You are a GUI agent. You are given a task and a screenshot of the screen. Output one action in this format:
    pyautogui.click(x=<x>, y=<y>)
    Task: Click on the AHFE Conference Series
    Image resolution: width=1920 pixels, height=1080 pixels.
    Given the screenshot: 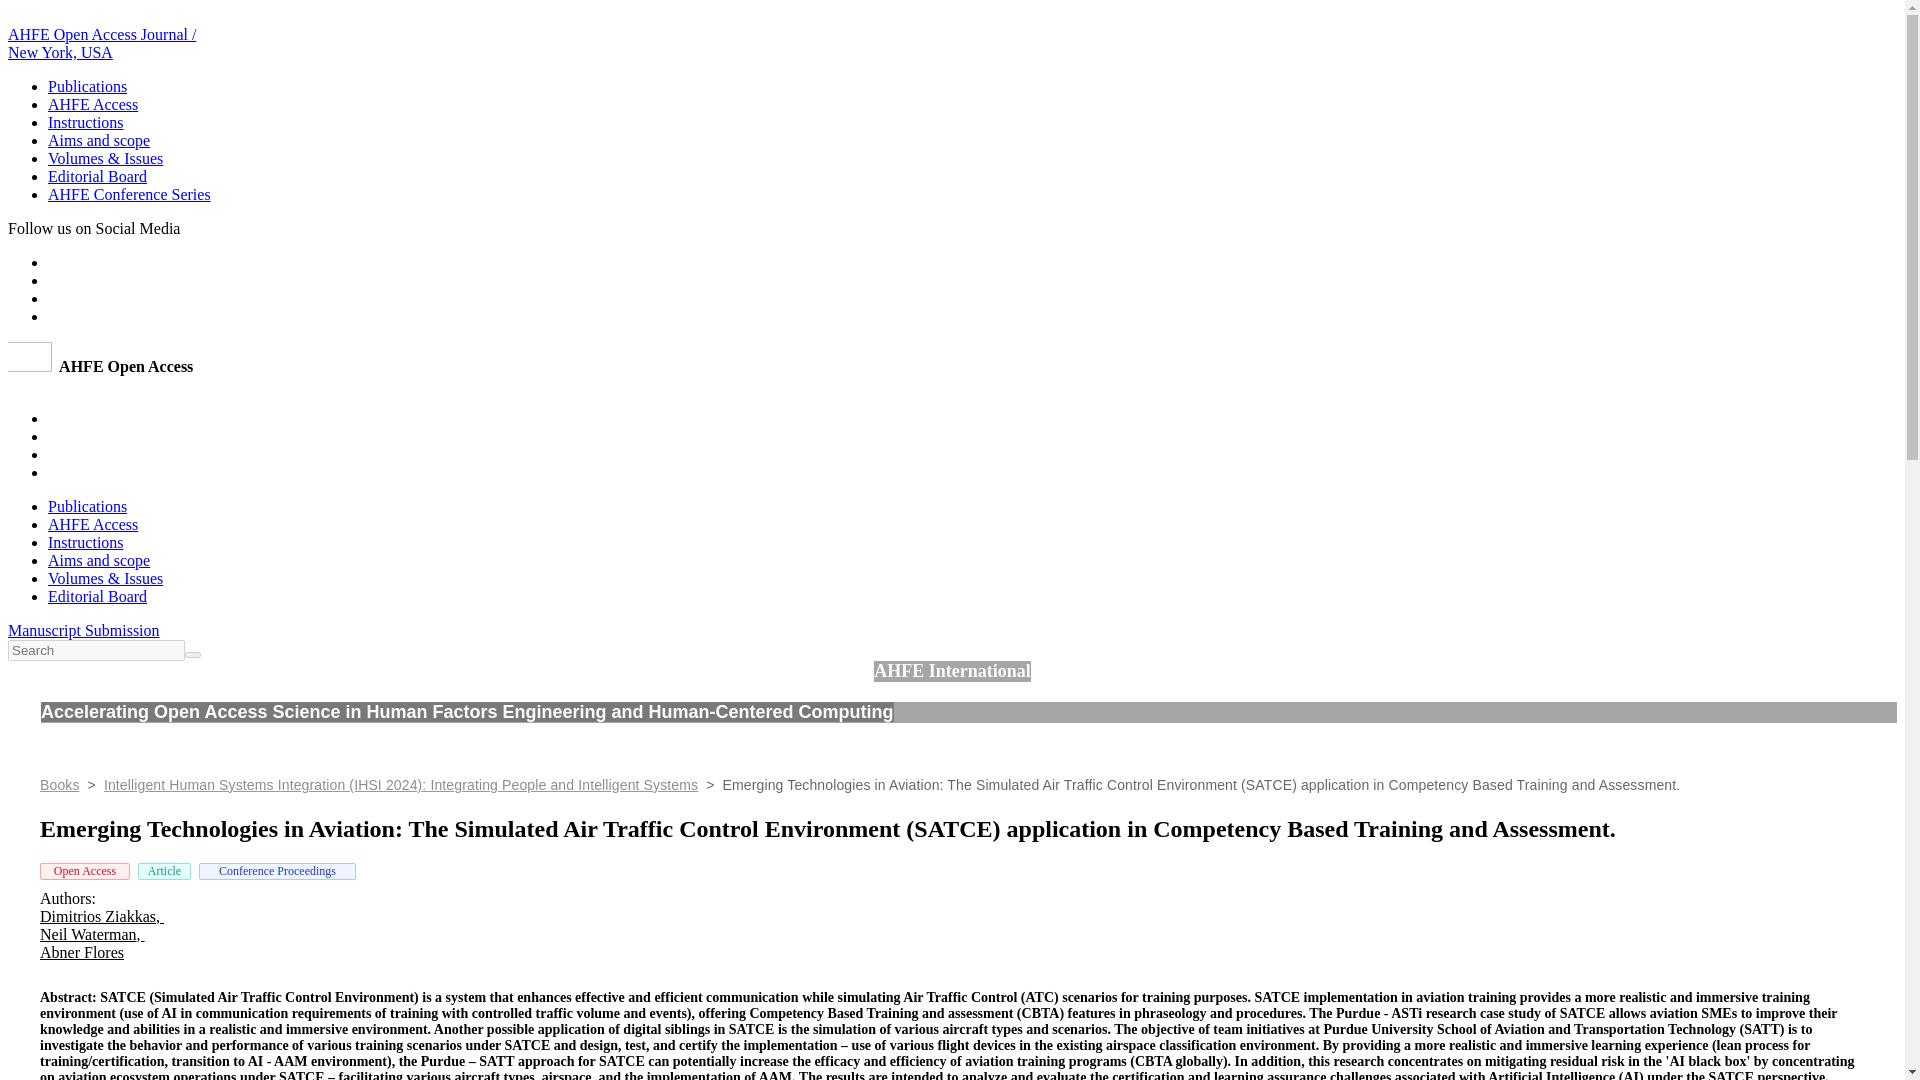 What is the action you would take?
    pyautogui.click(x=130, y=194)
    